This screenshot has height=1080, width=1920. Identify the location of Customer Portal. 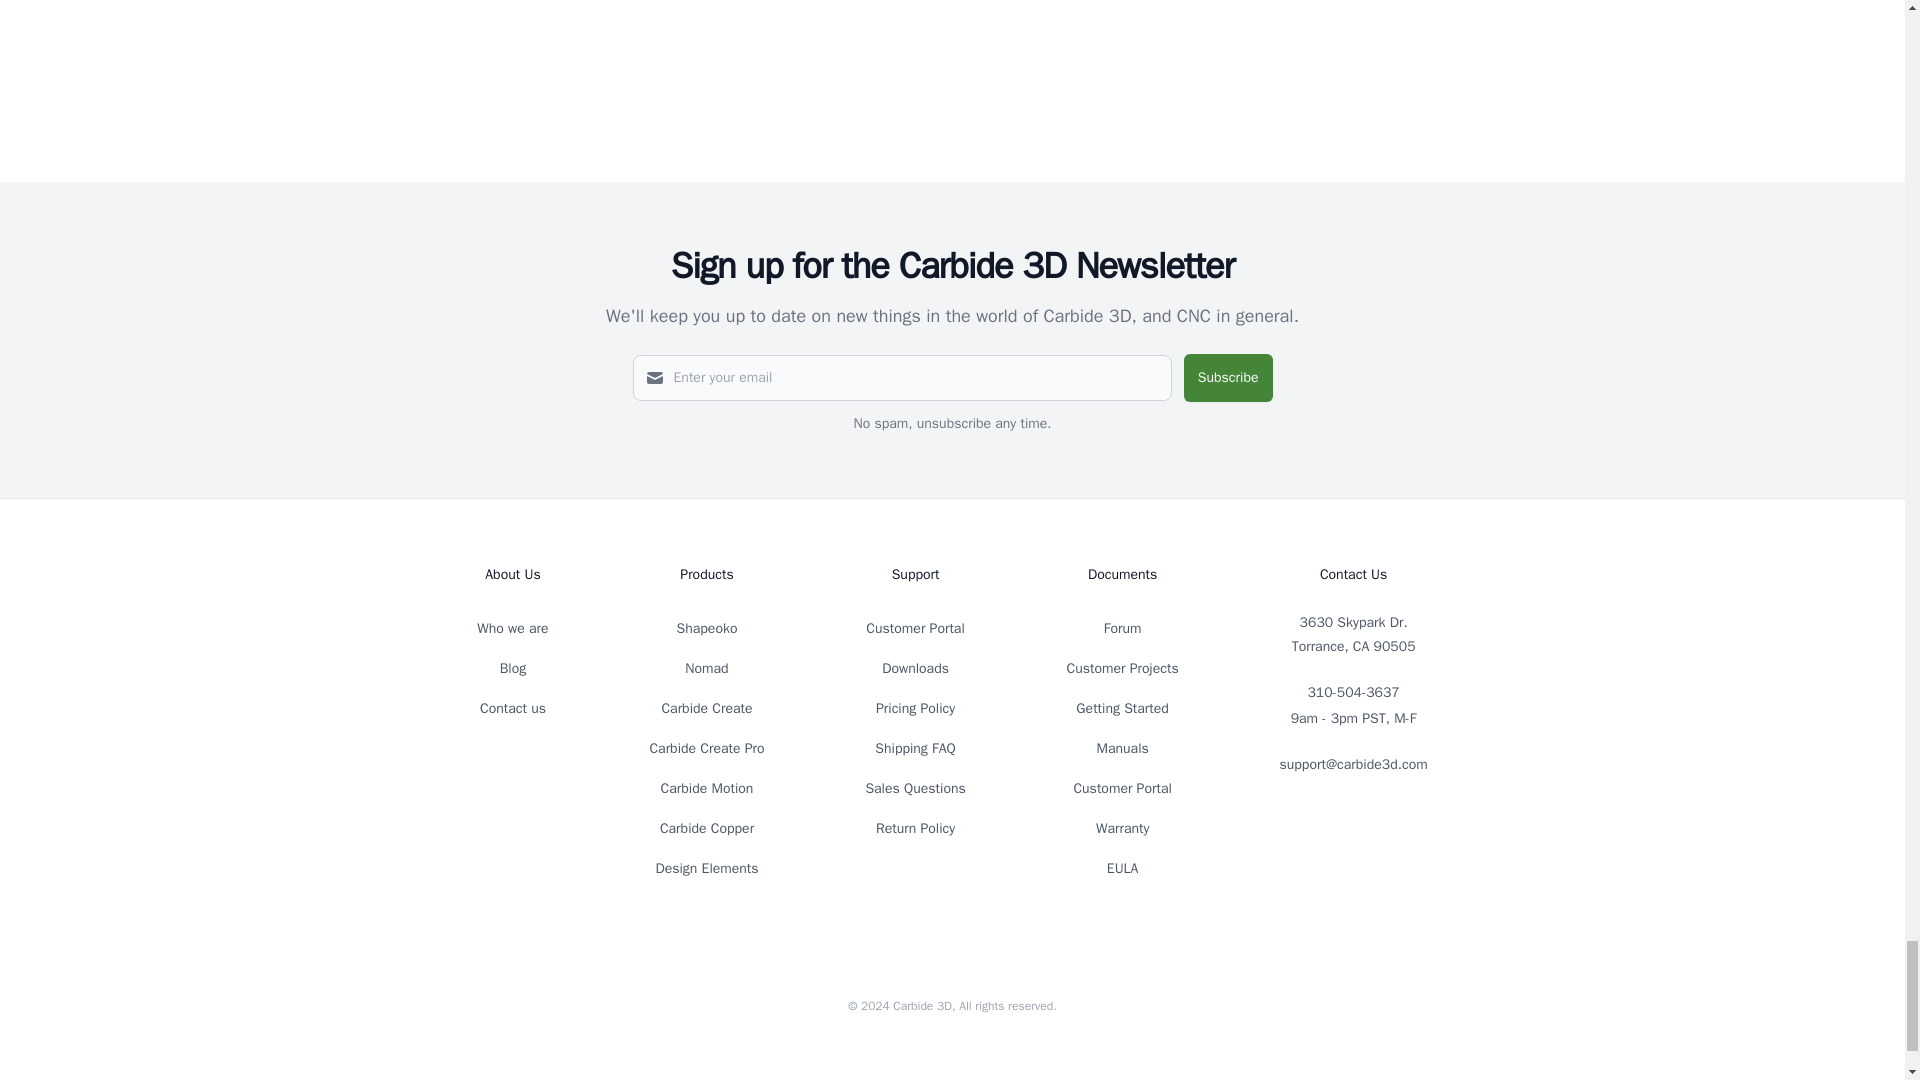
(914, 628).